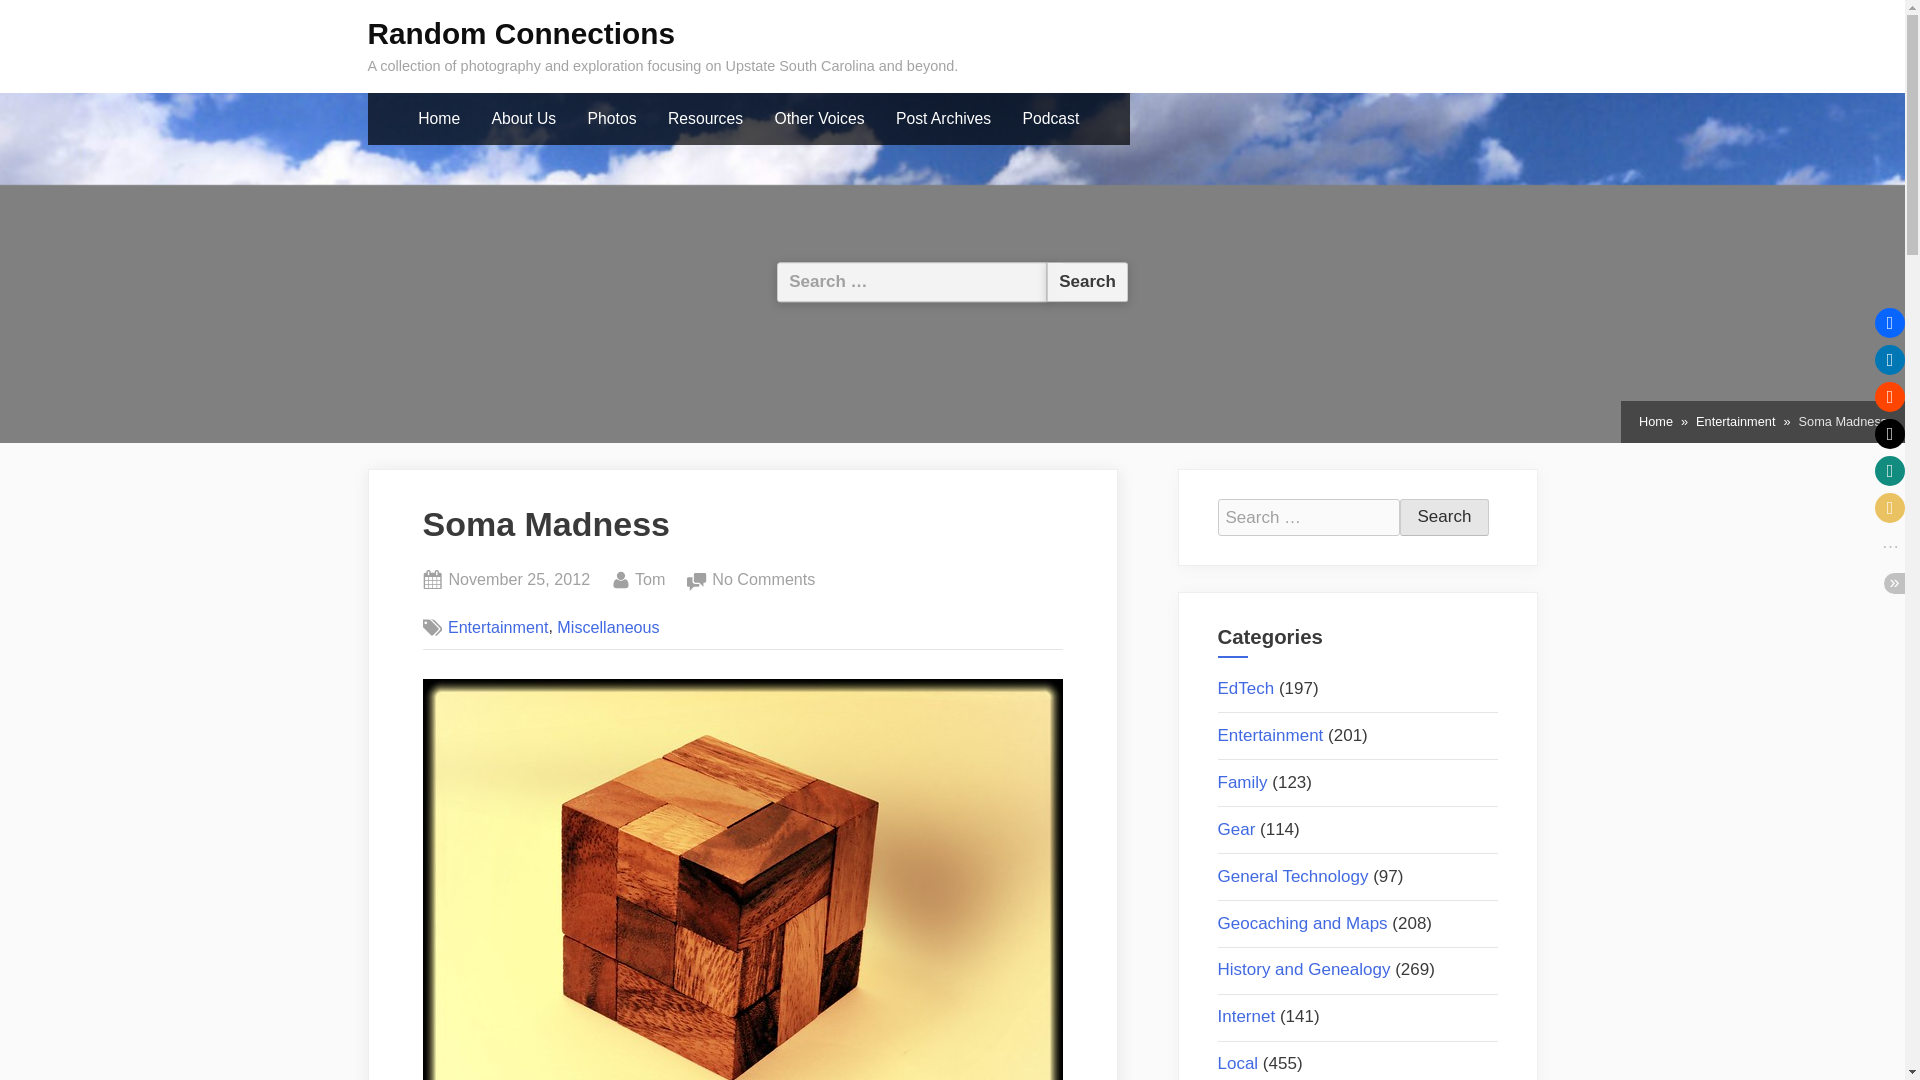 The width and height of the screenshot is (1920, 1080). What do you see at coordinates (705, 119) in the screenshot?
I see `Resources` at bounding box center [705, 119].